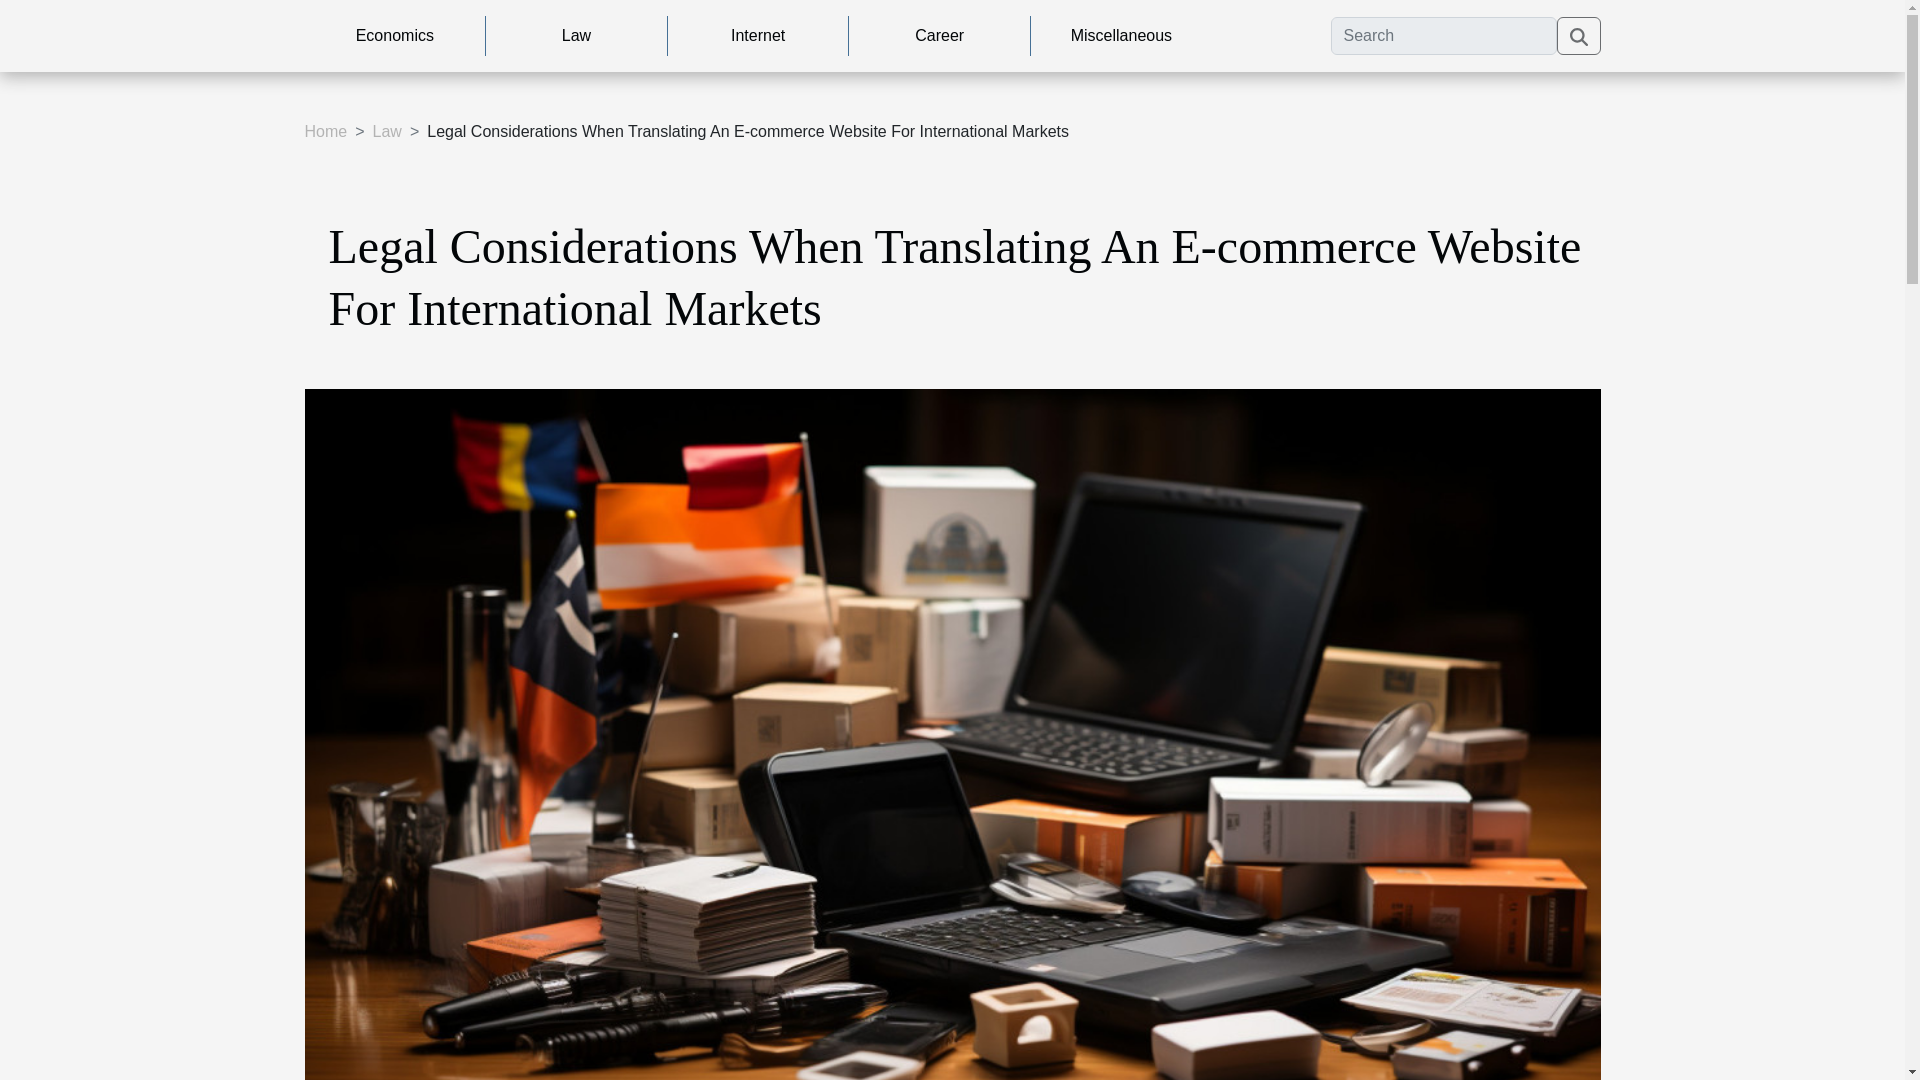 This screenshot has width=1920, height=1080. I want to click on Law, so click(576, 36).